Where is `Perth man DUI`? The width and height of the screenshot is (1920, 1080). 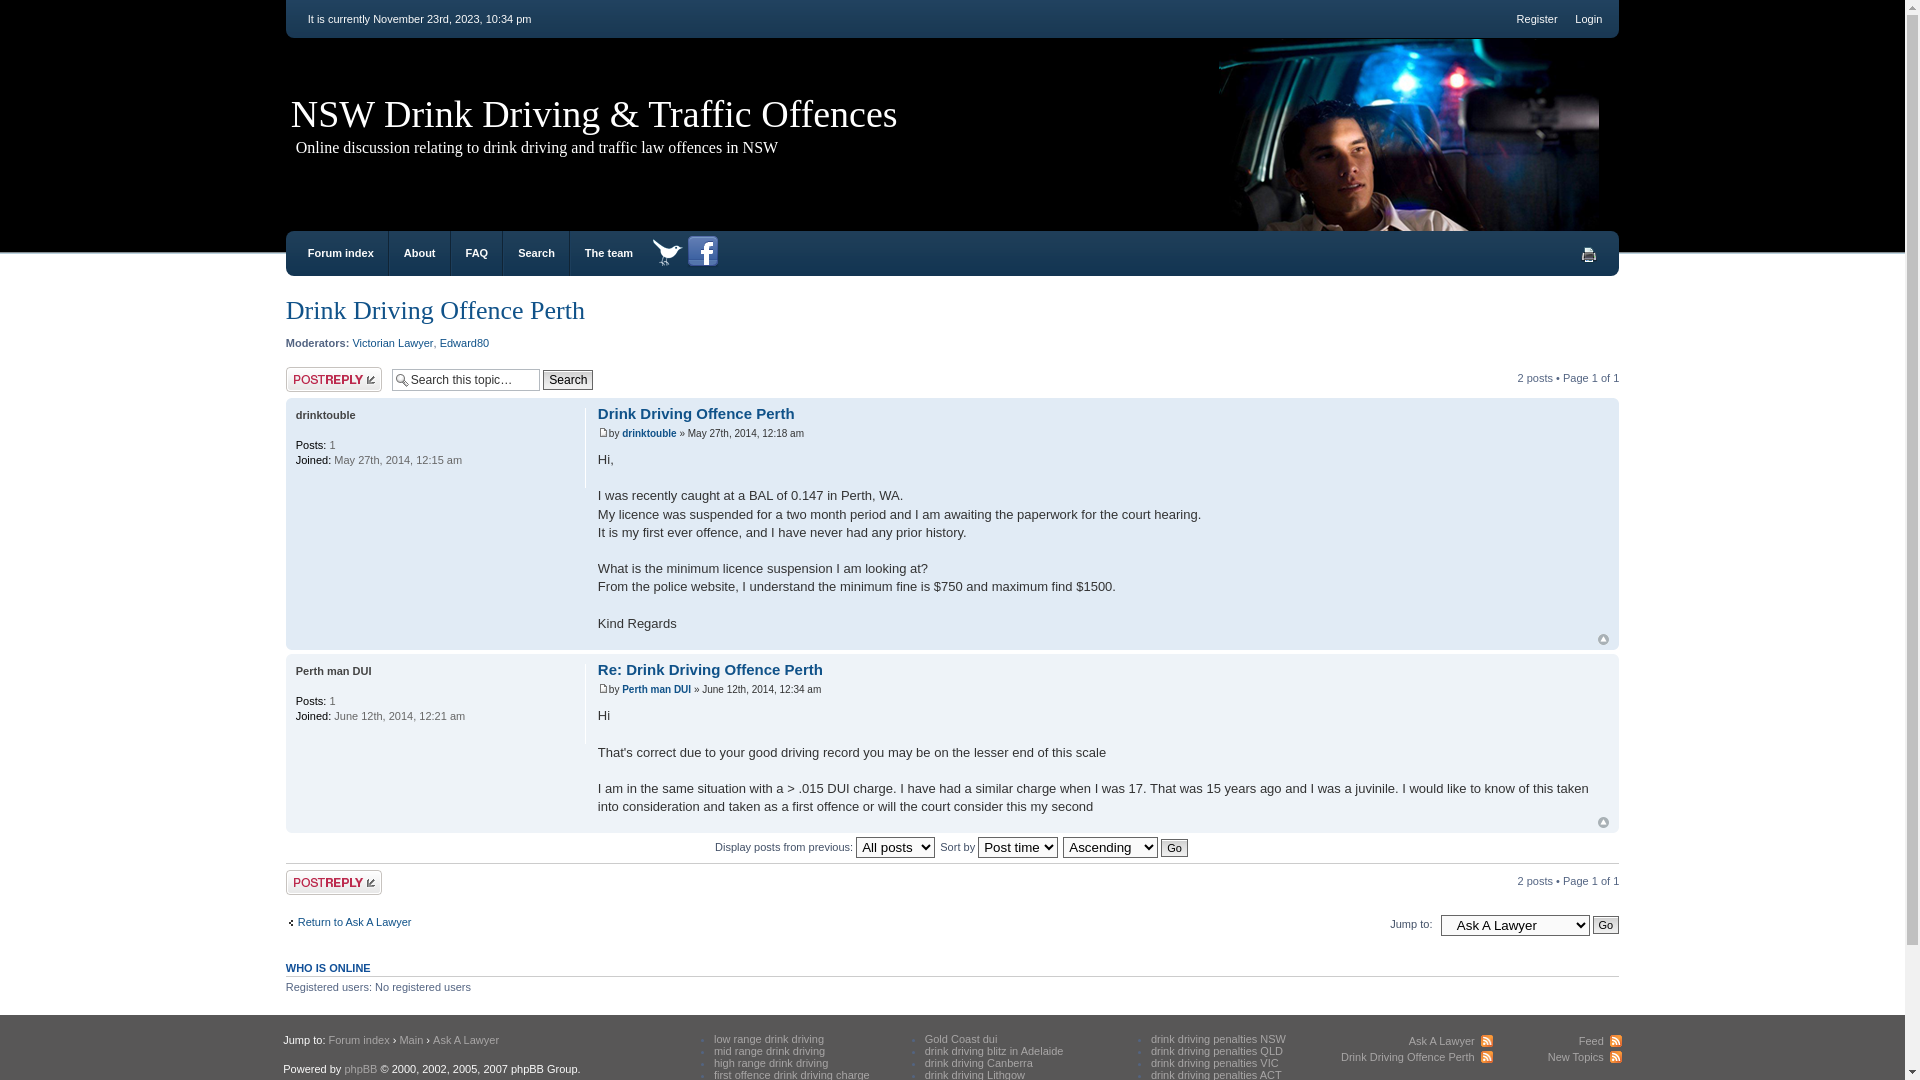
Perth man DUI is located at coordinates (656, 690).